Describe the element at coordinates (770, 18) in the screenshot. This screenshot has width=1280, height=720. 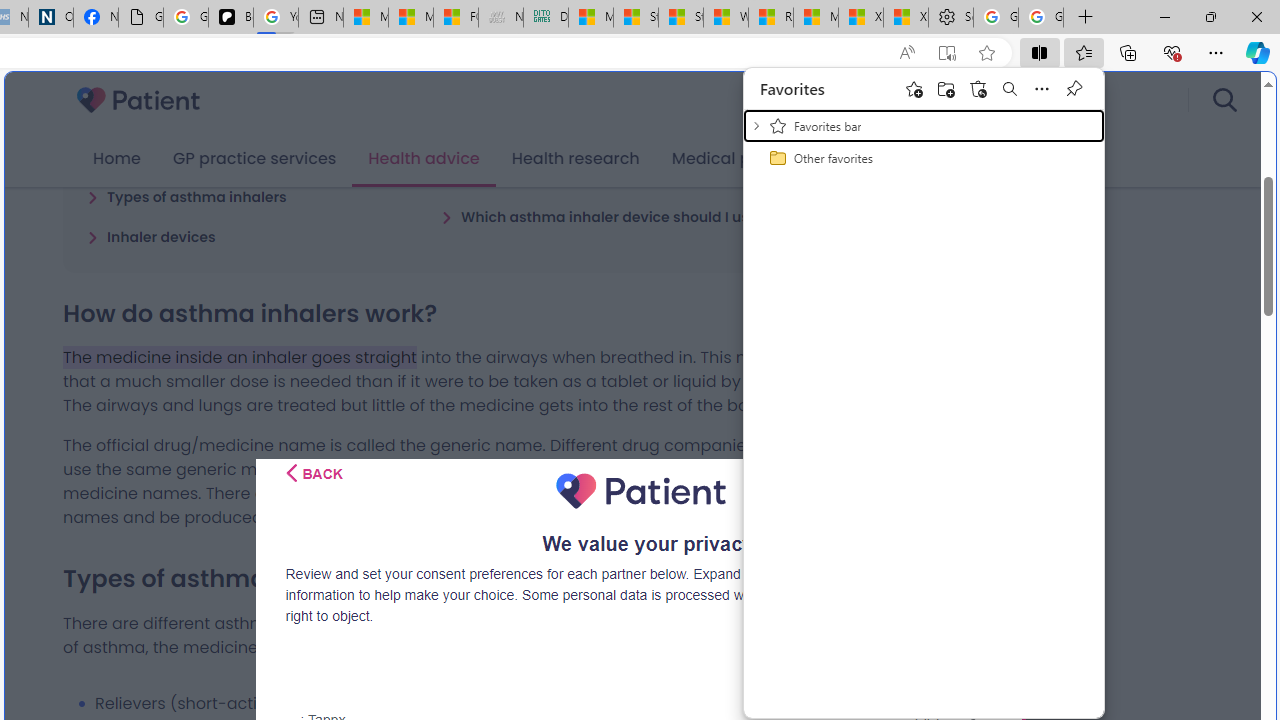
I see `R******* | Trusted Community Engagement and Contributions` at that location.